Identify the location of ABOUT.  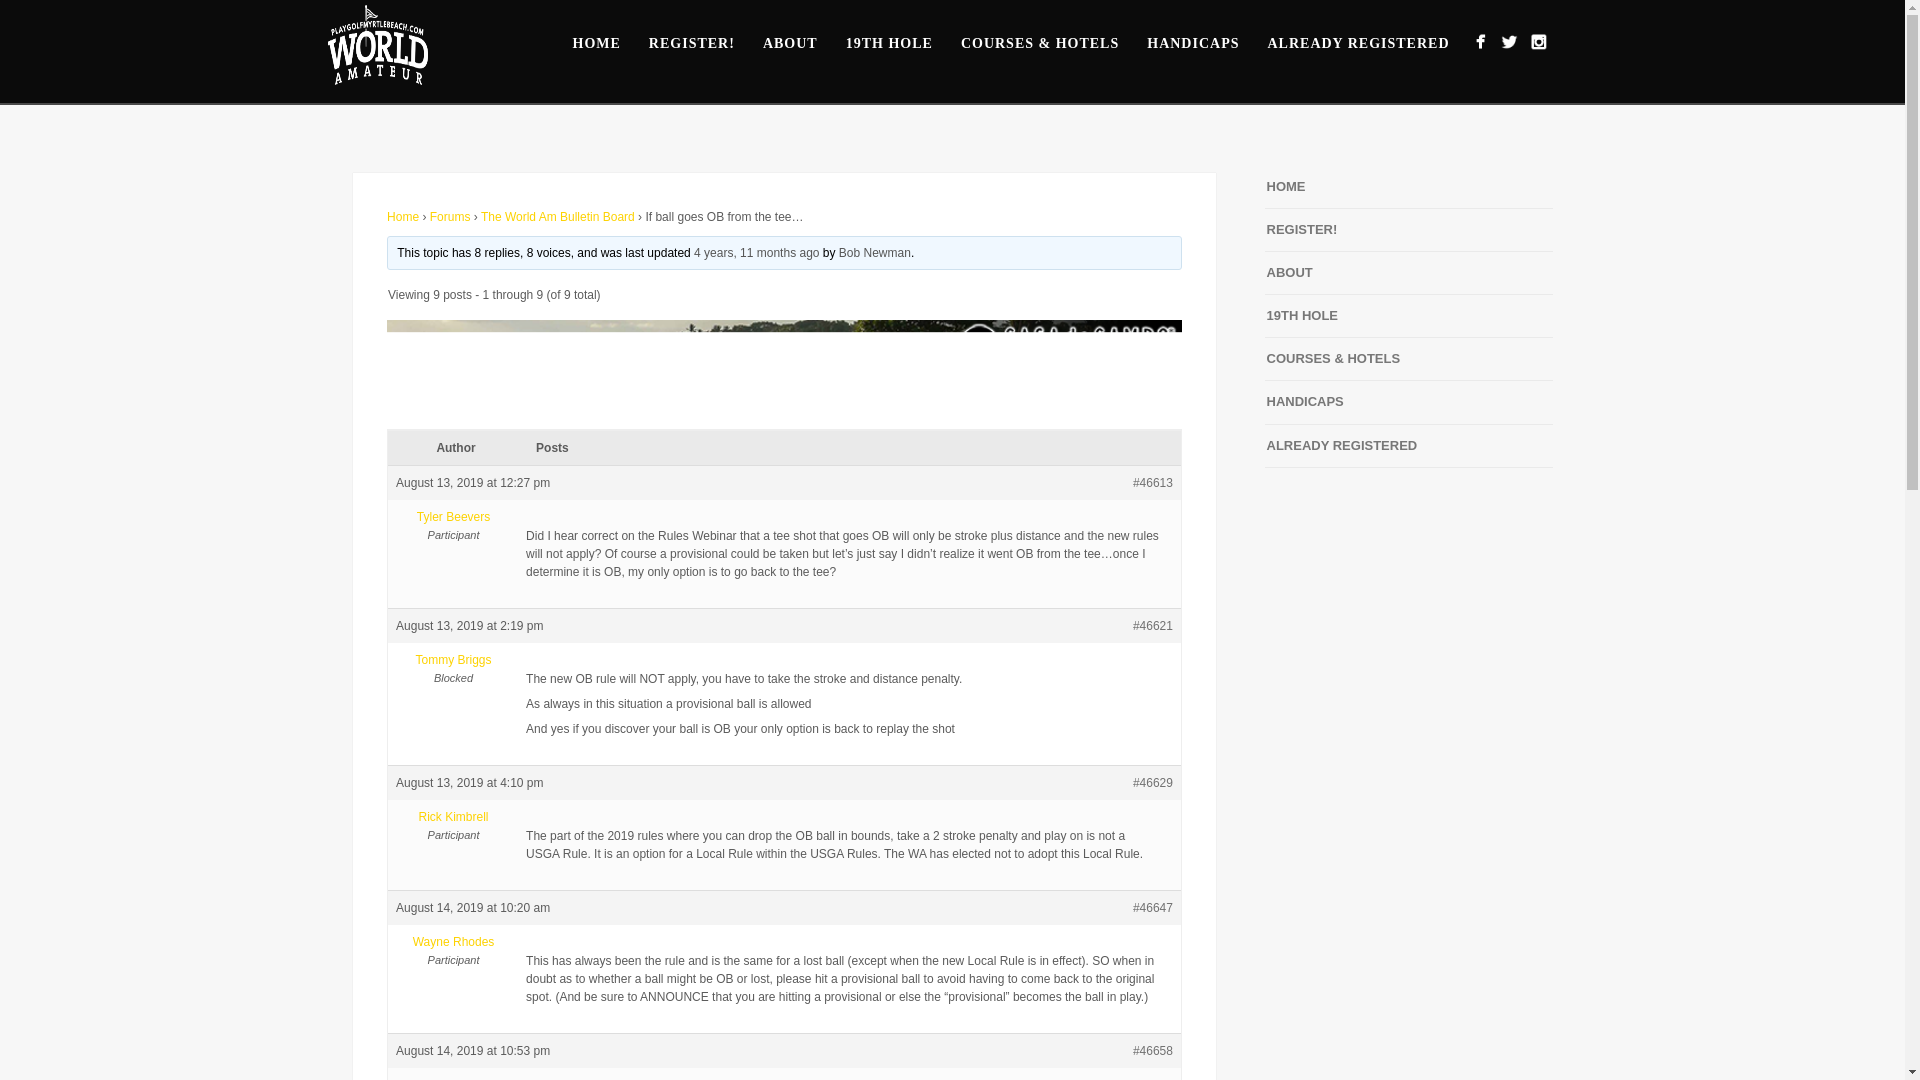
(790, 44).